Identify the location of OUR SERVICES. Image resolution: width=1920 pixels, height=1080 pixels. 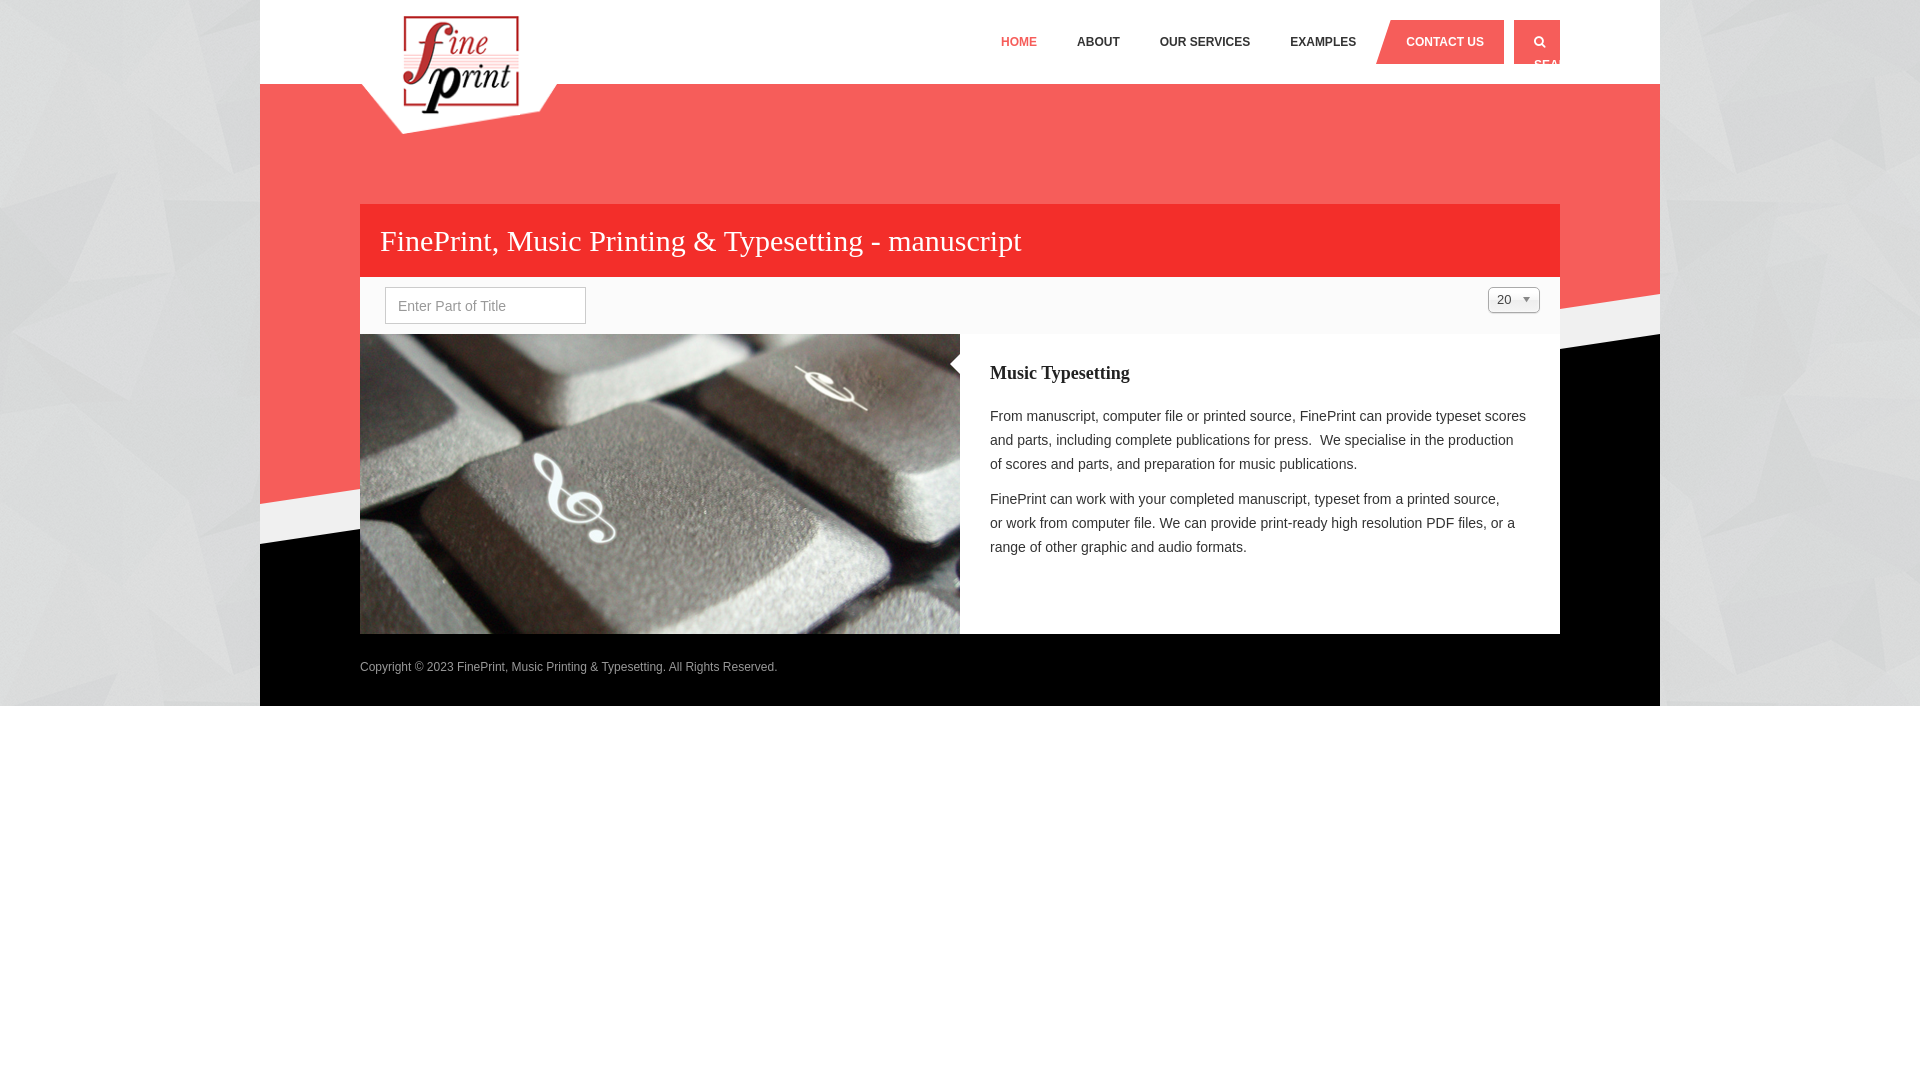
(1205, 42).